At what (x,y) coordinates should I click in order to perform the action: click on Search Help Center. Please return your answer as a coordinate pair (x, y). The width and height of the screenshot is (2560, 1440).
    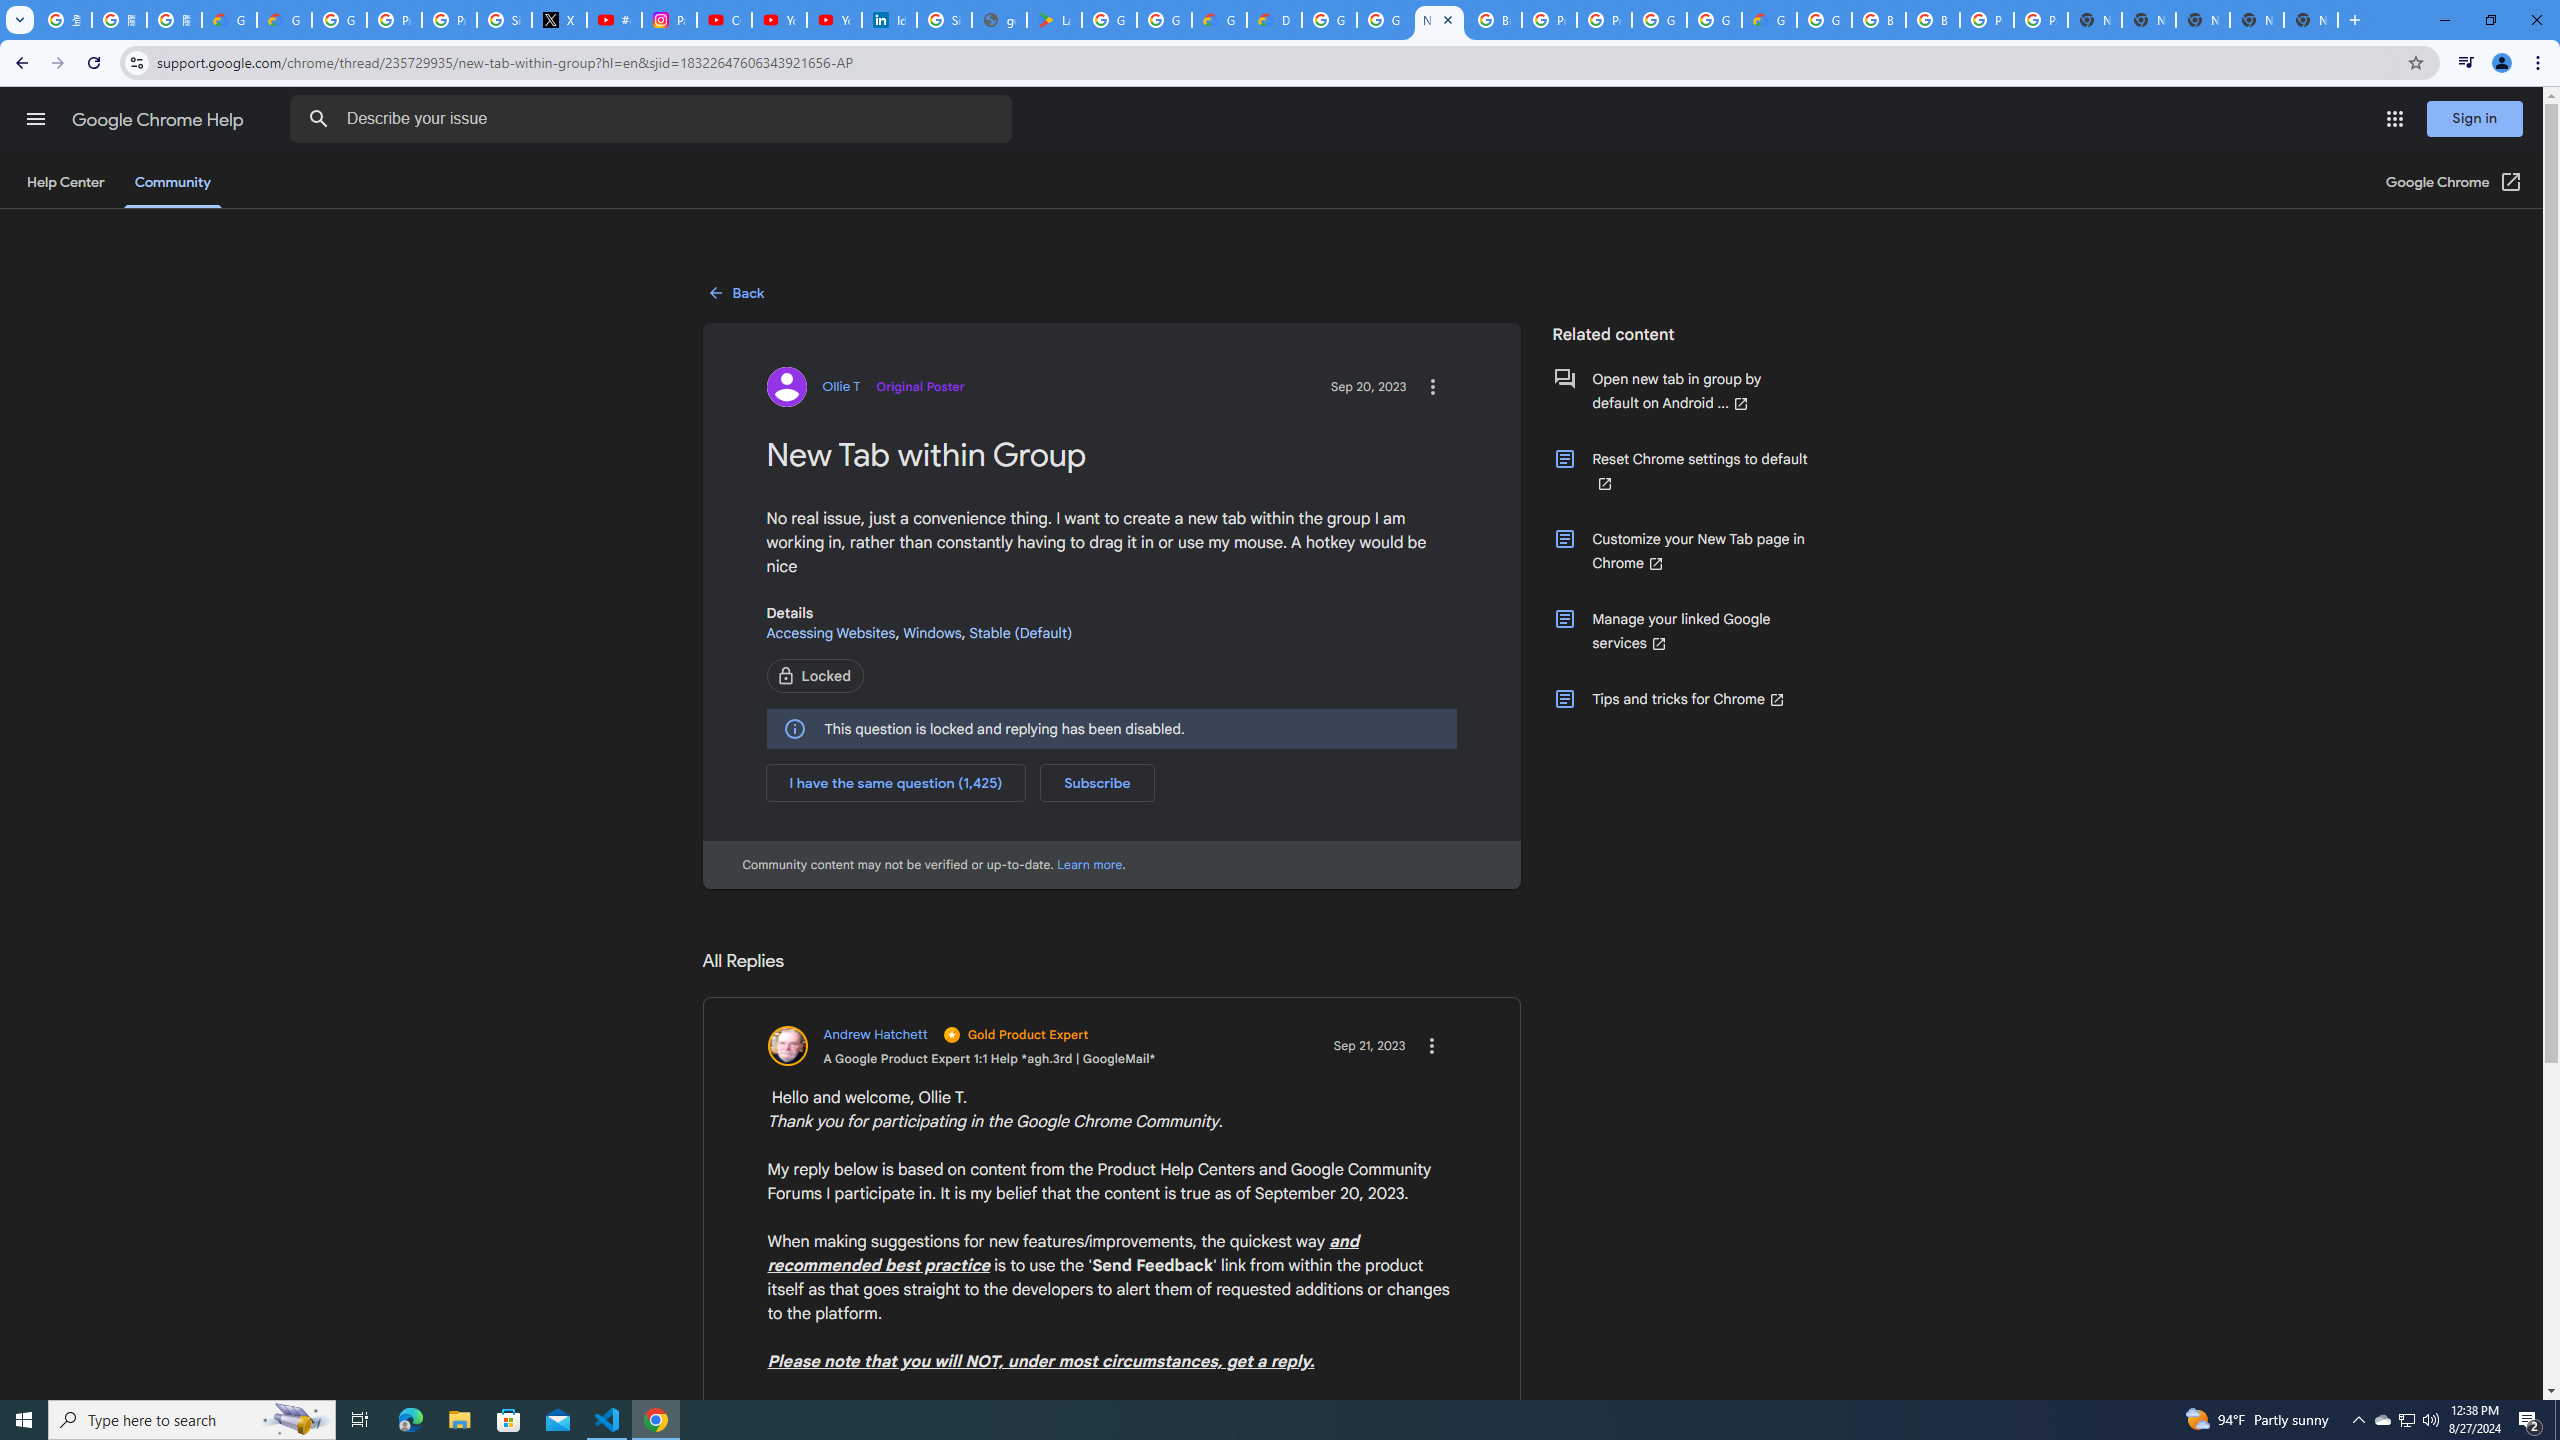
    Looking at the image, I should click on (318, 119).